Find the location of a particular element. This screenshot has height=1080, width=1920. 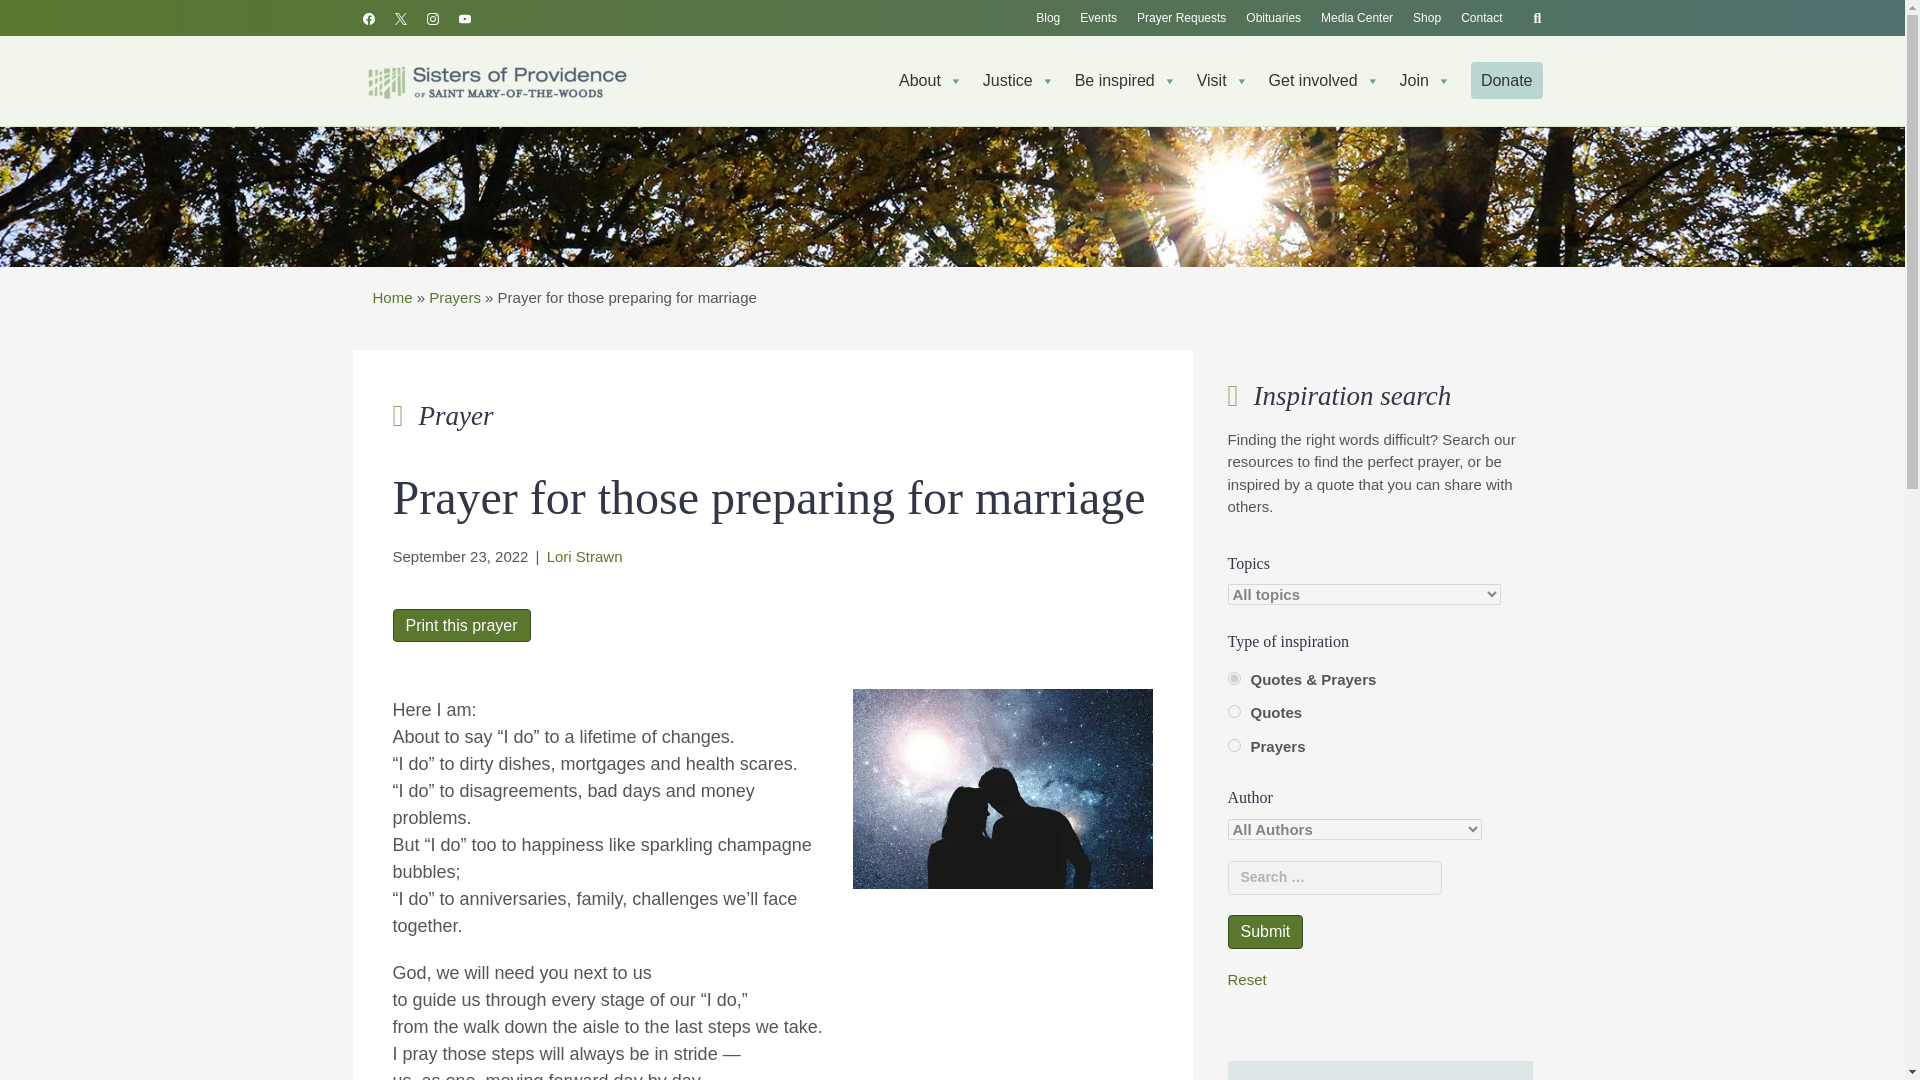

Events is located at coordinates (1098, 18).